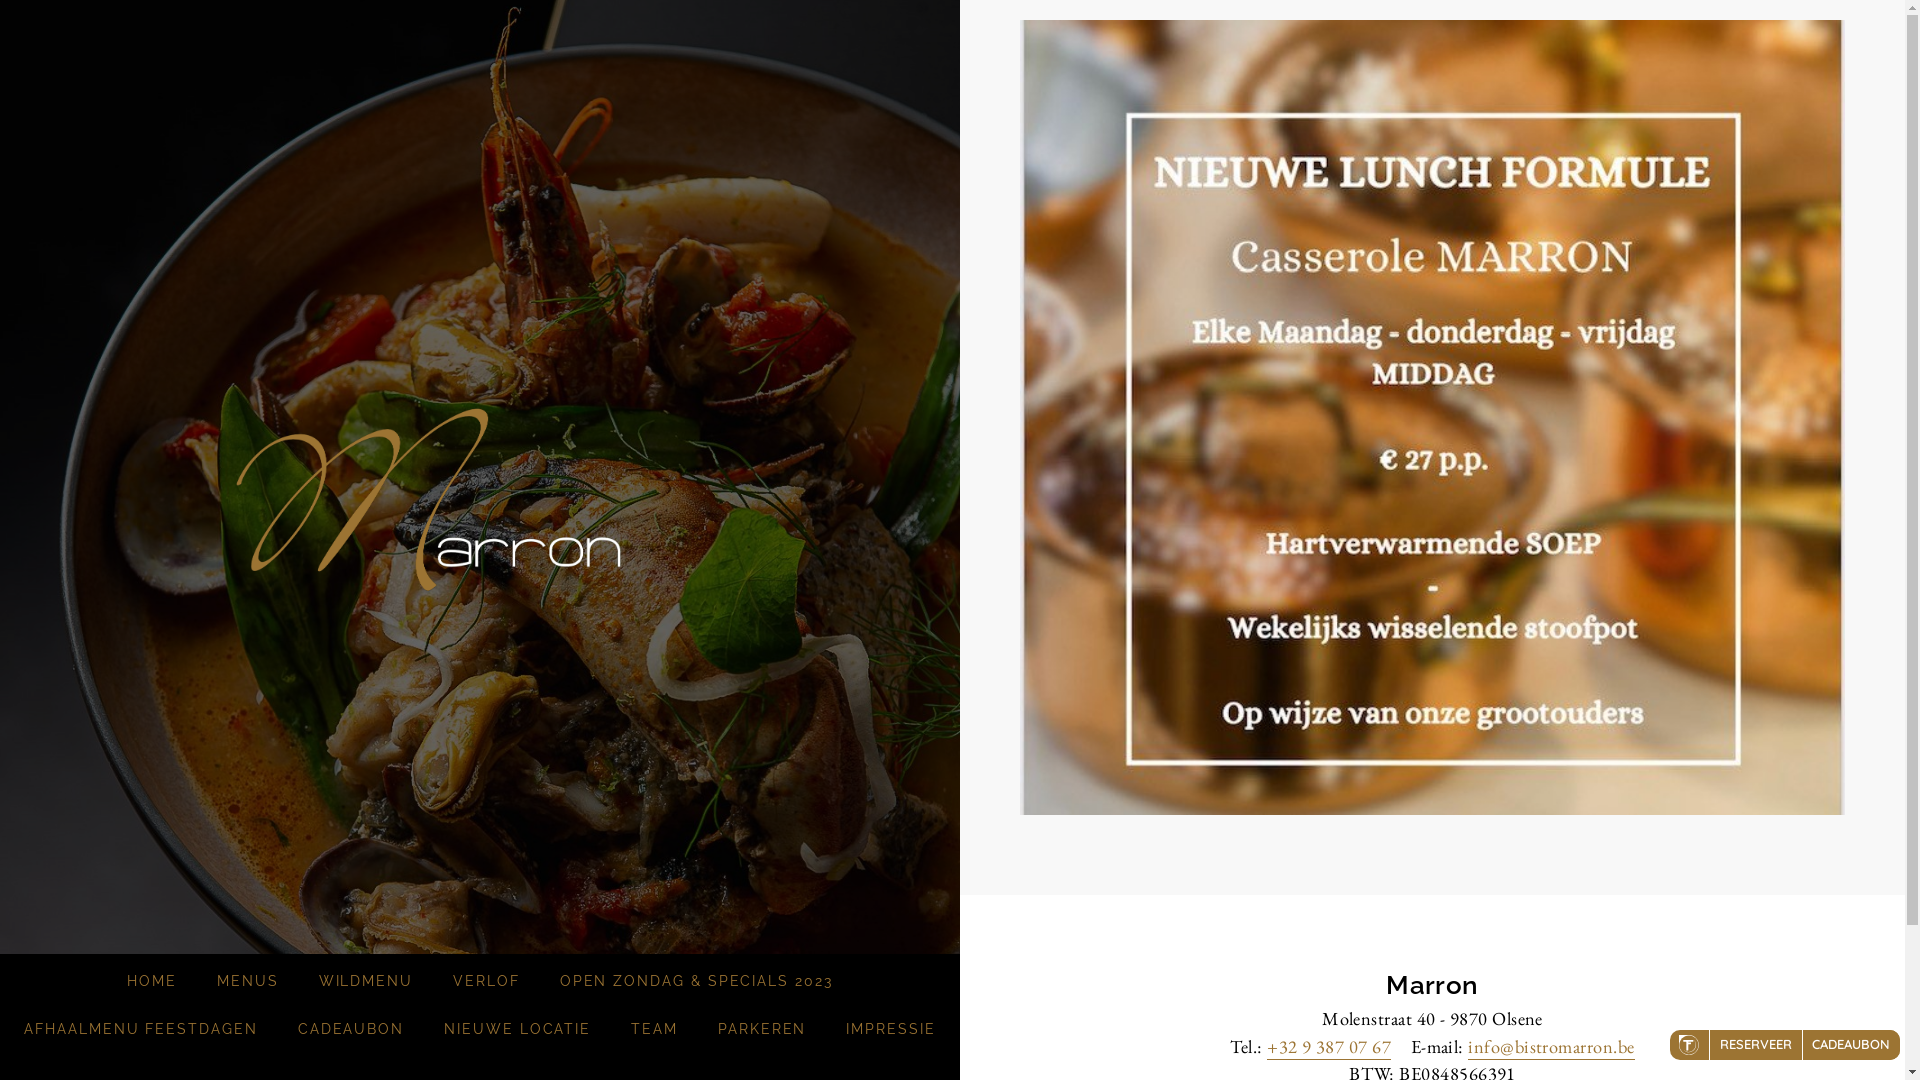 This screenshot has height=1080, width=1920. Describe the element at coordinates (762, 1030) in the screenshot. I see `PARKEREN` at that location.